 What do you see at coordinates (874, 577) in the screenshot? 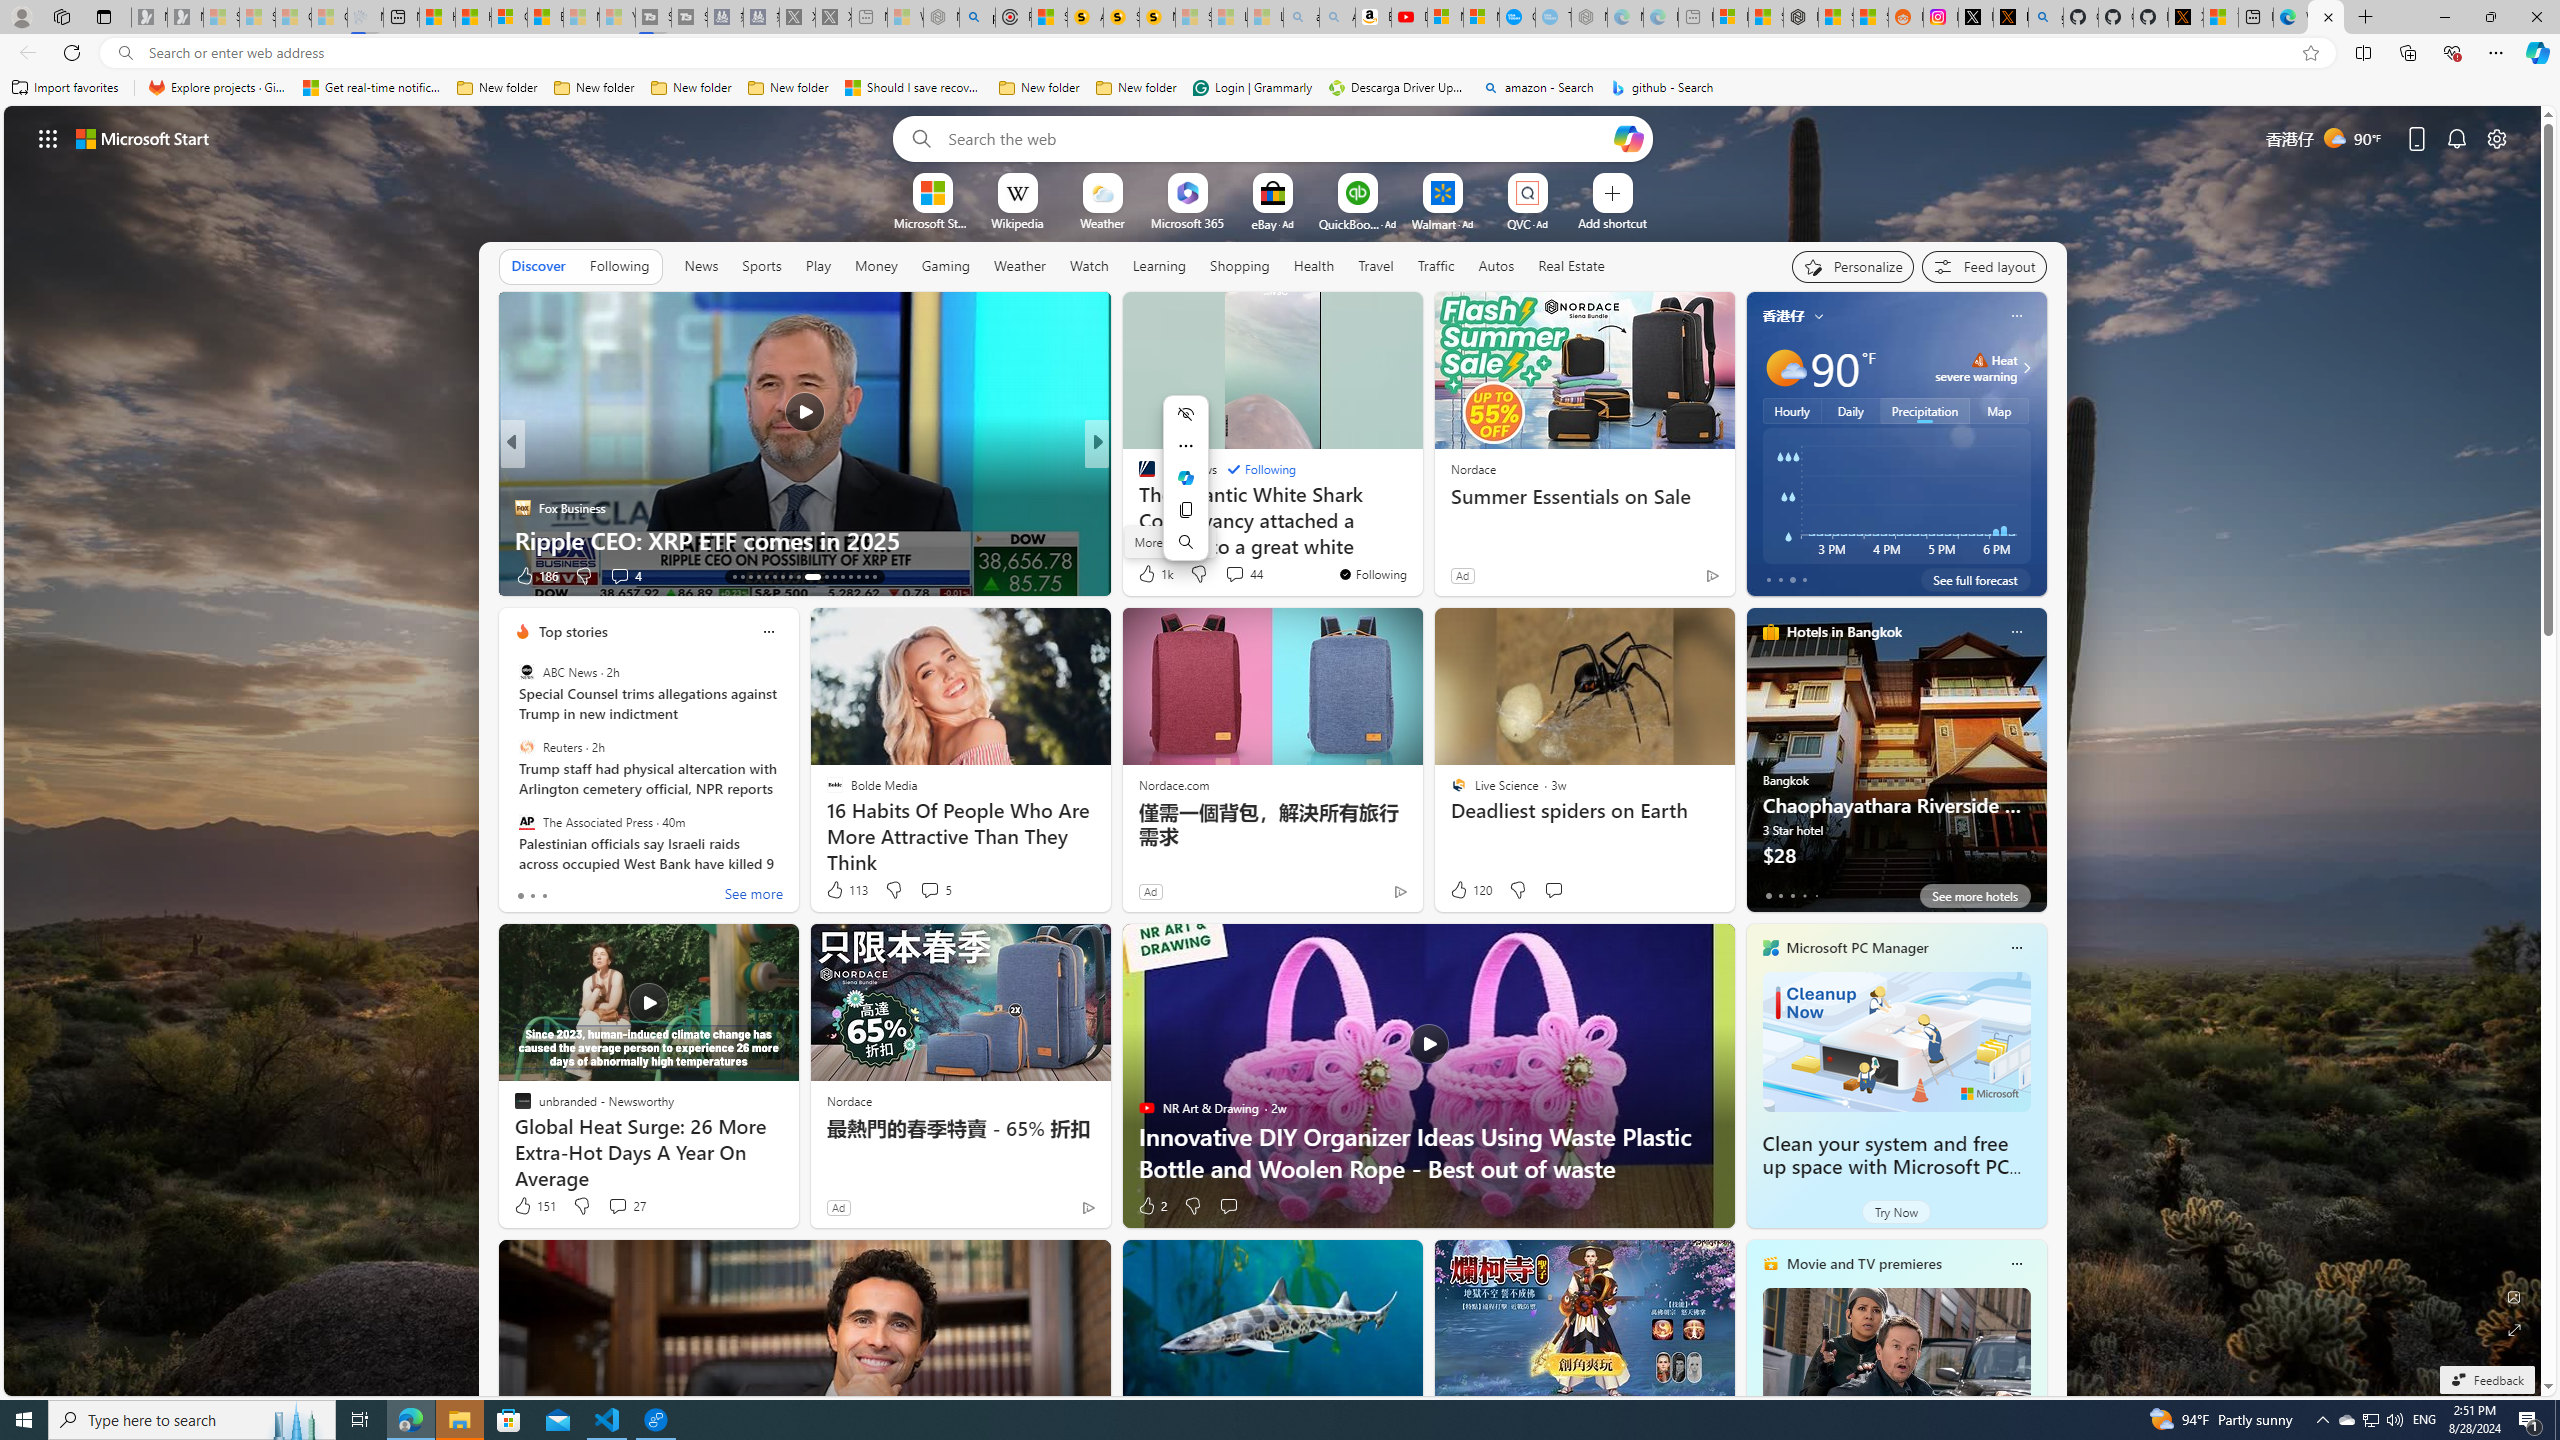
I see `AutomationID: tab-29` at bounding box center [874, 577].